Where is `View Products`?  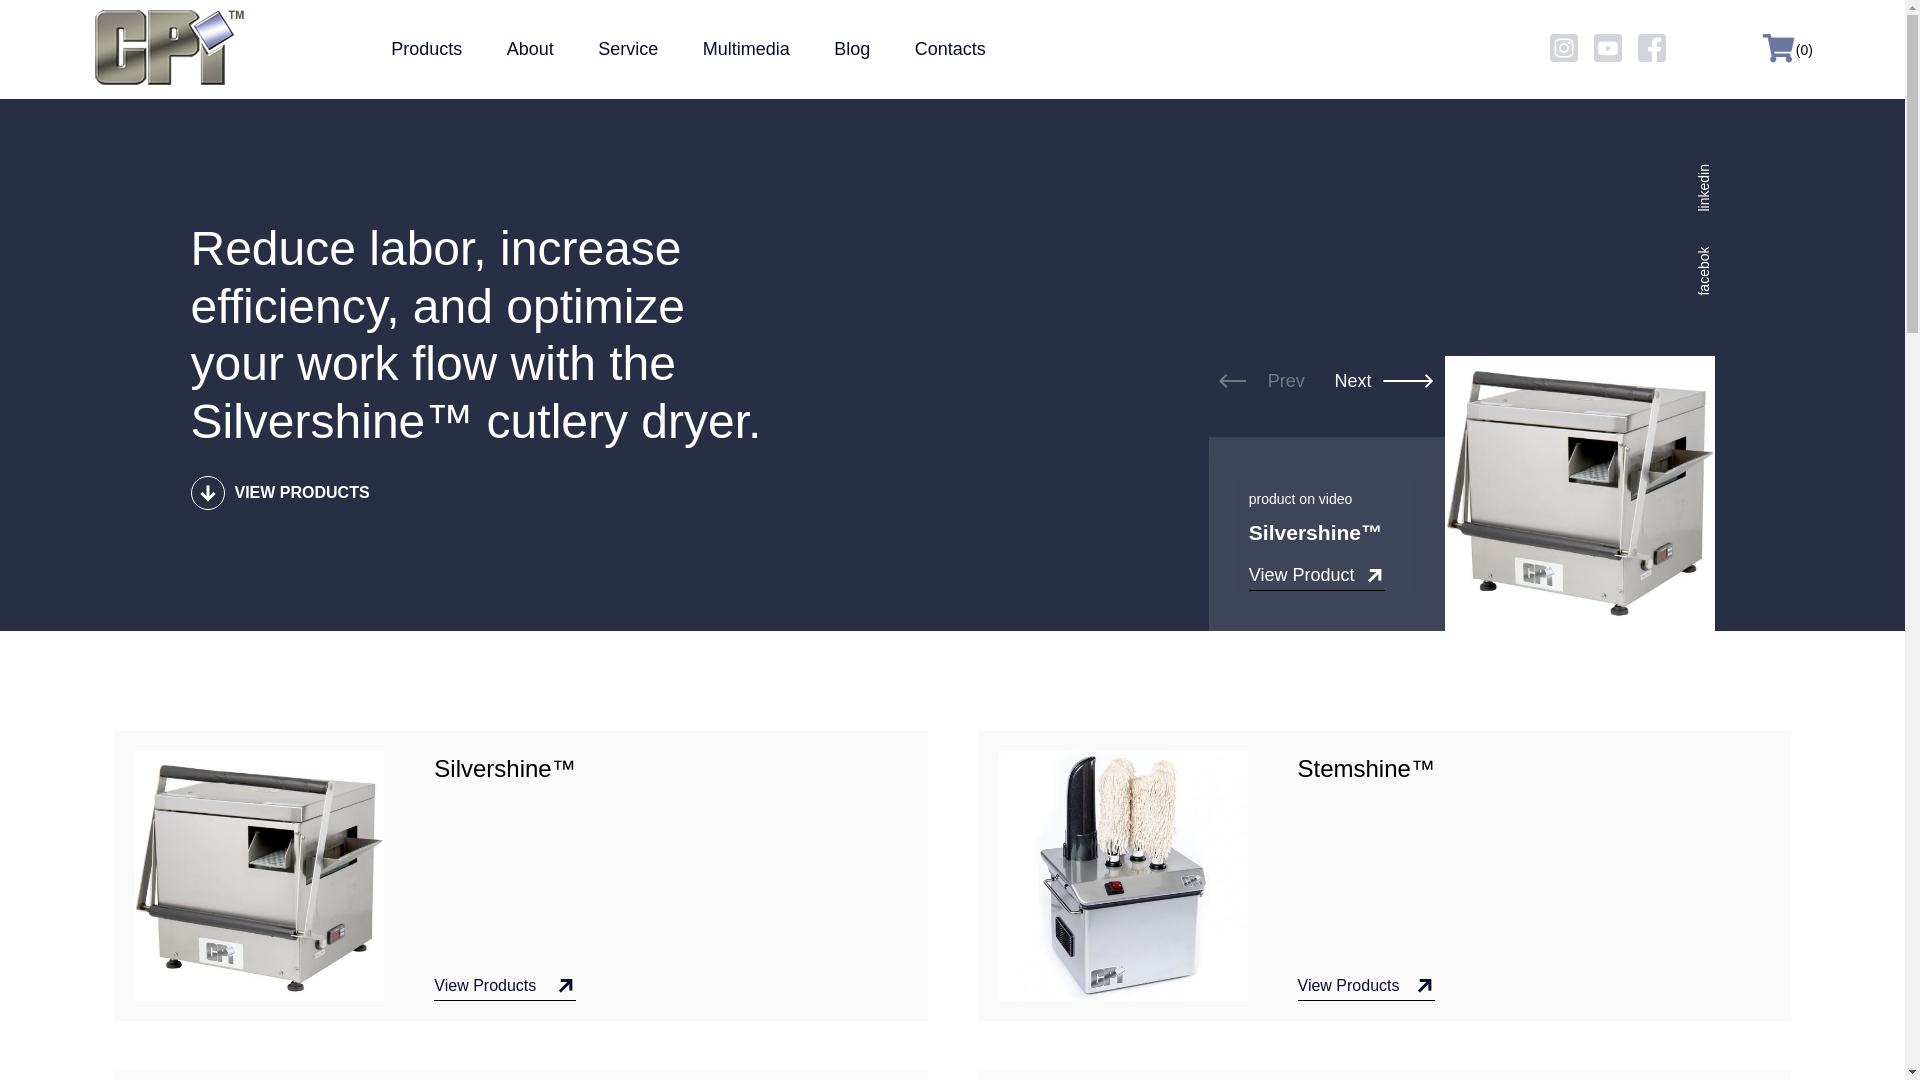
View Products is located at coordinates (504, 988).